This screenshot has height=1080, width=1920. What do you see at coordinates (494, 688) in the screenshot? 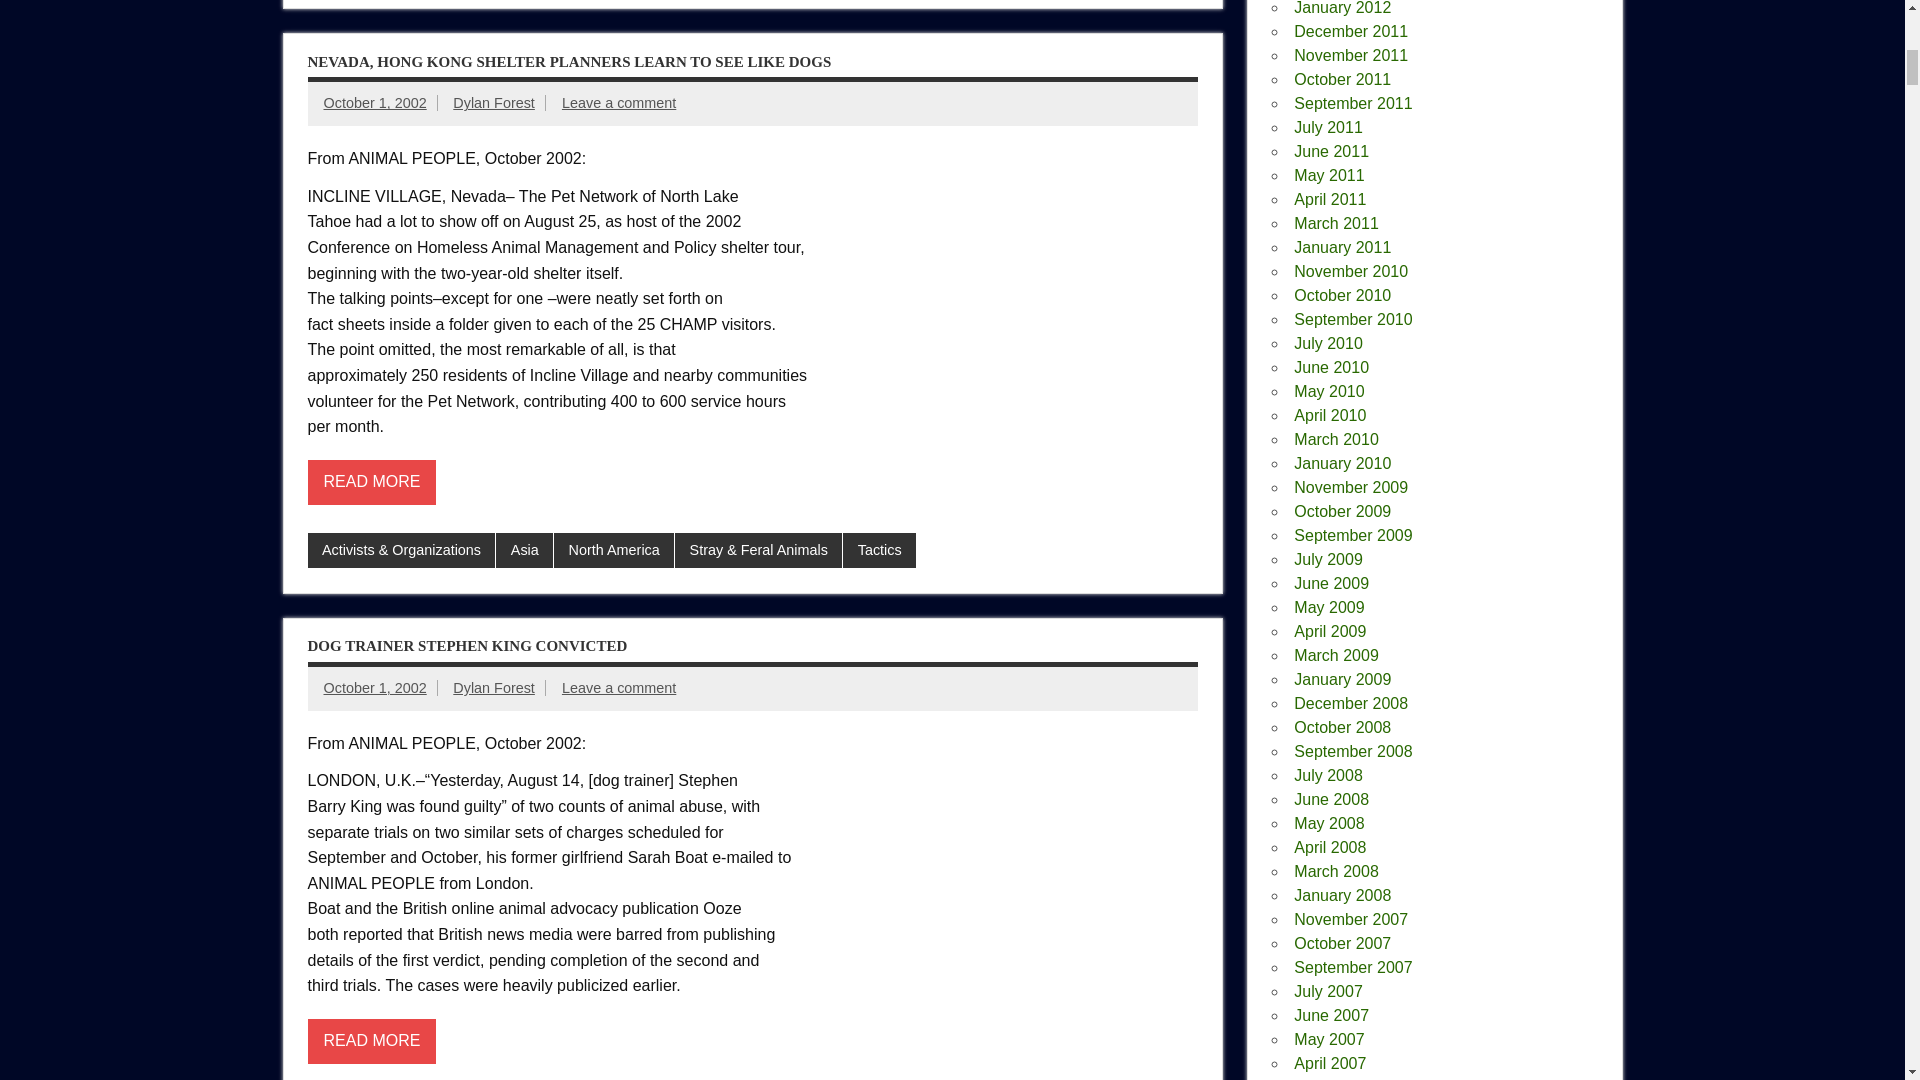
I see `View all posts by Dylan Forest` at bounding box center [494, 688].